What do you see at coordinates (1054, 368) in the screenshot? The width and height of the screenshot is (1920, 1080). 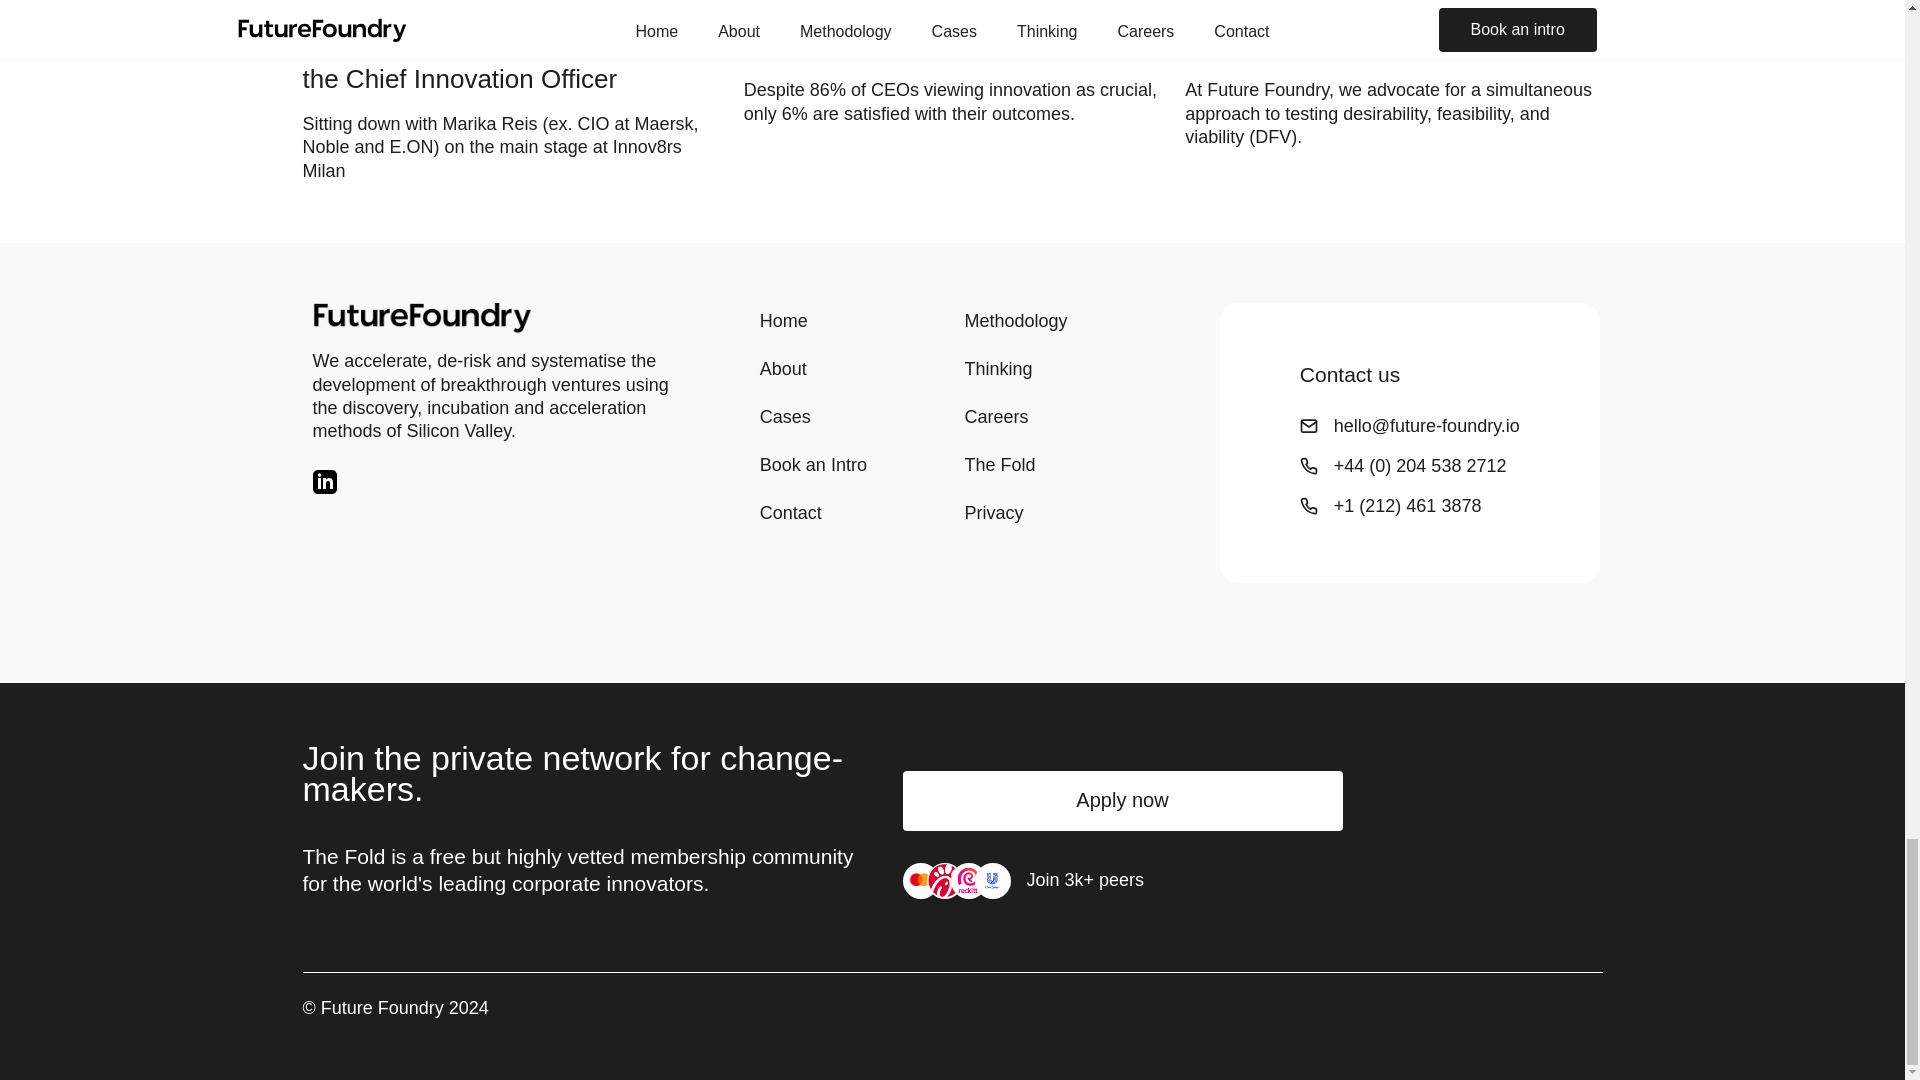 I see `Thinking` at bounding box center [1054, 368].